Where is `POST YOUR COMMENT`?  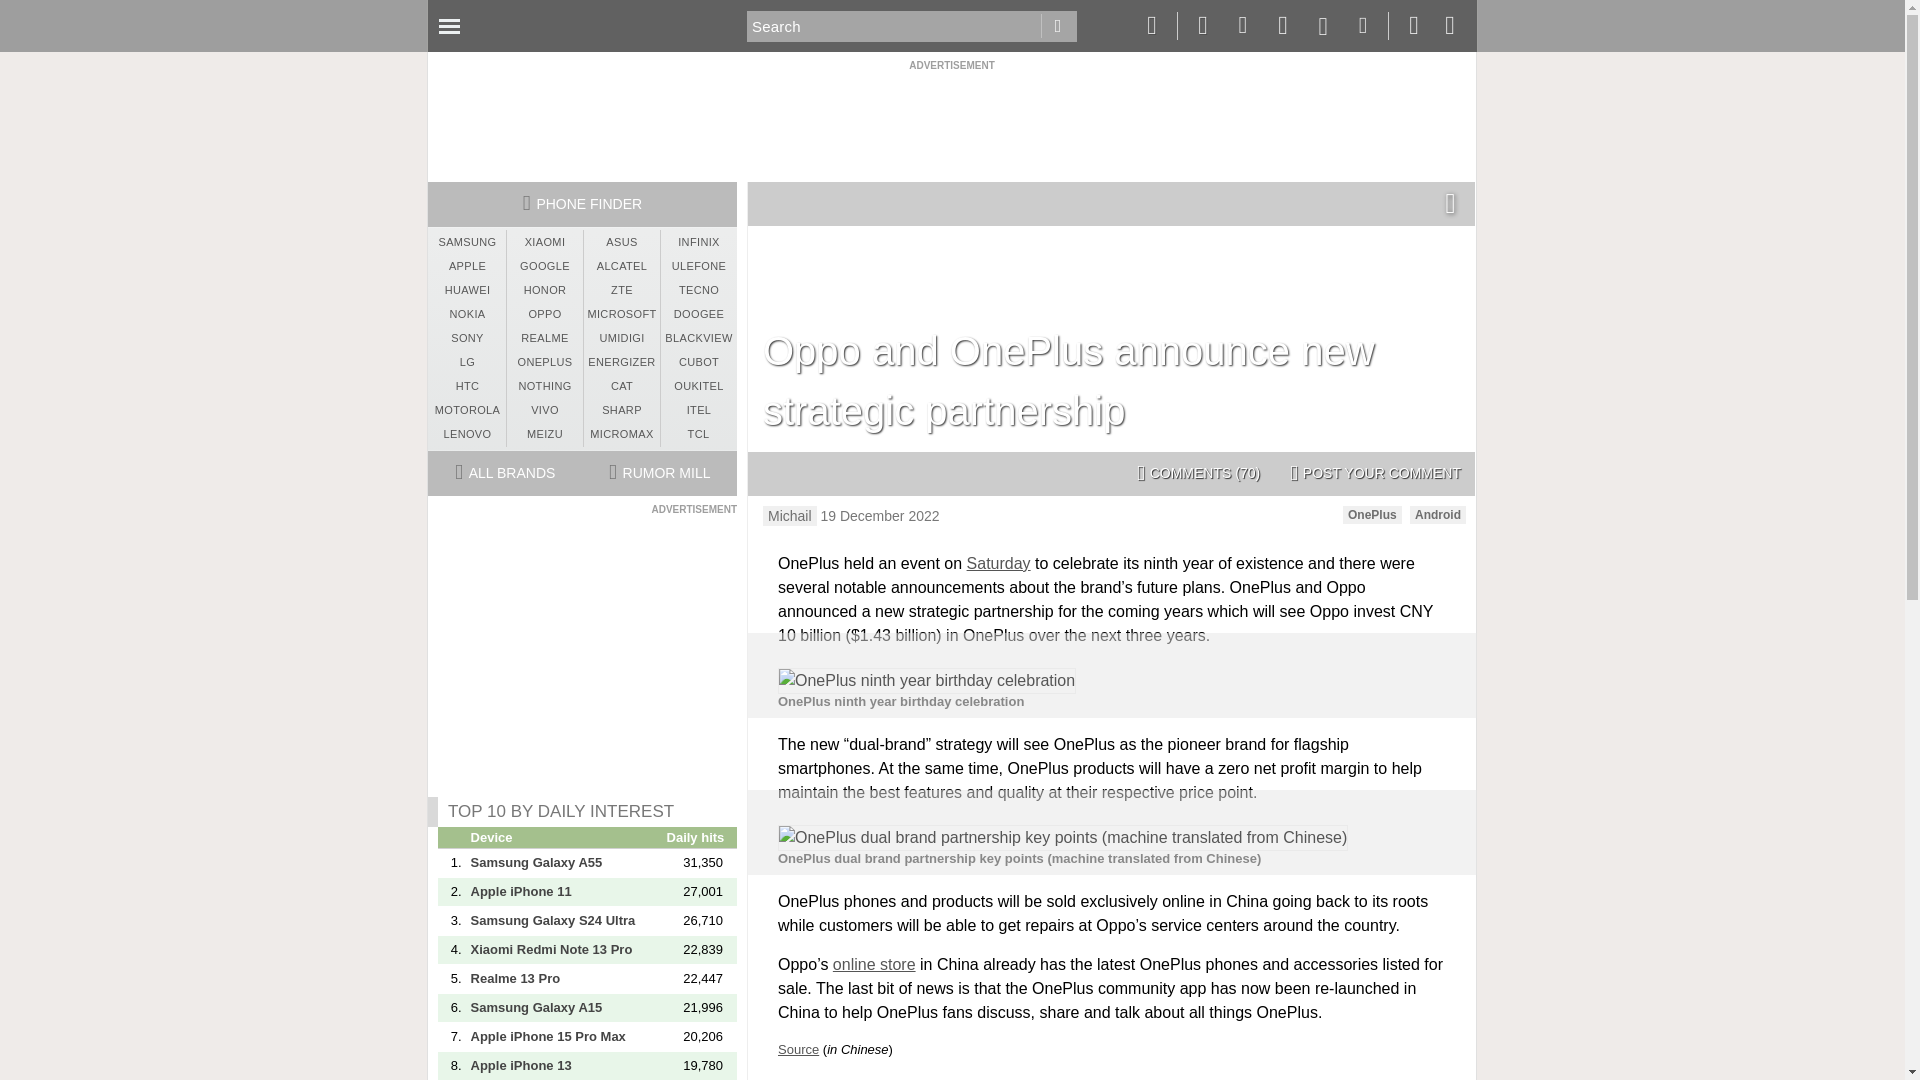 POST YOUR COMMENT is located at coordinates (1375, 474).